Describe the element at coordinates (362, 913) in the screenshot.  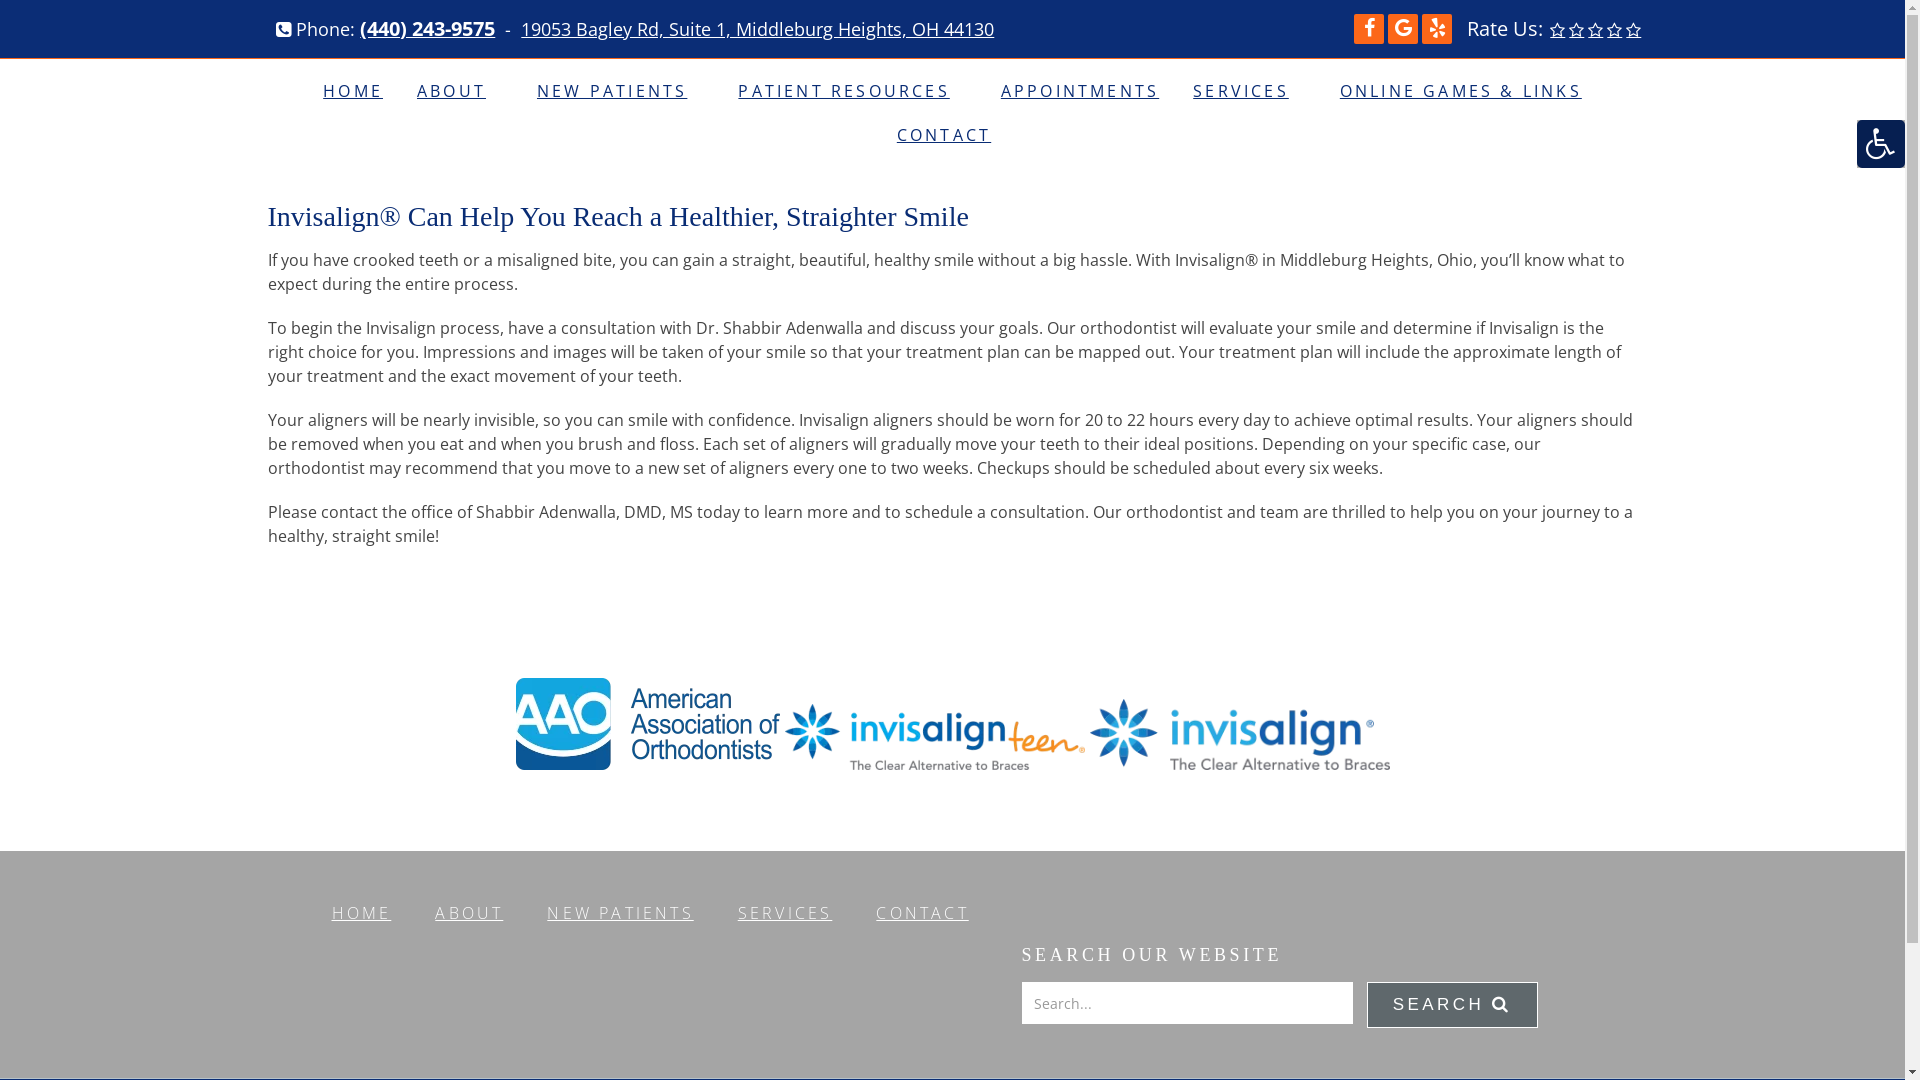
I see `HOME` at that location.